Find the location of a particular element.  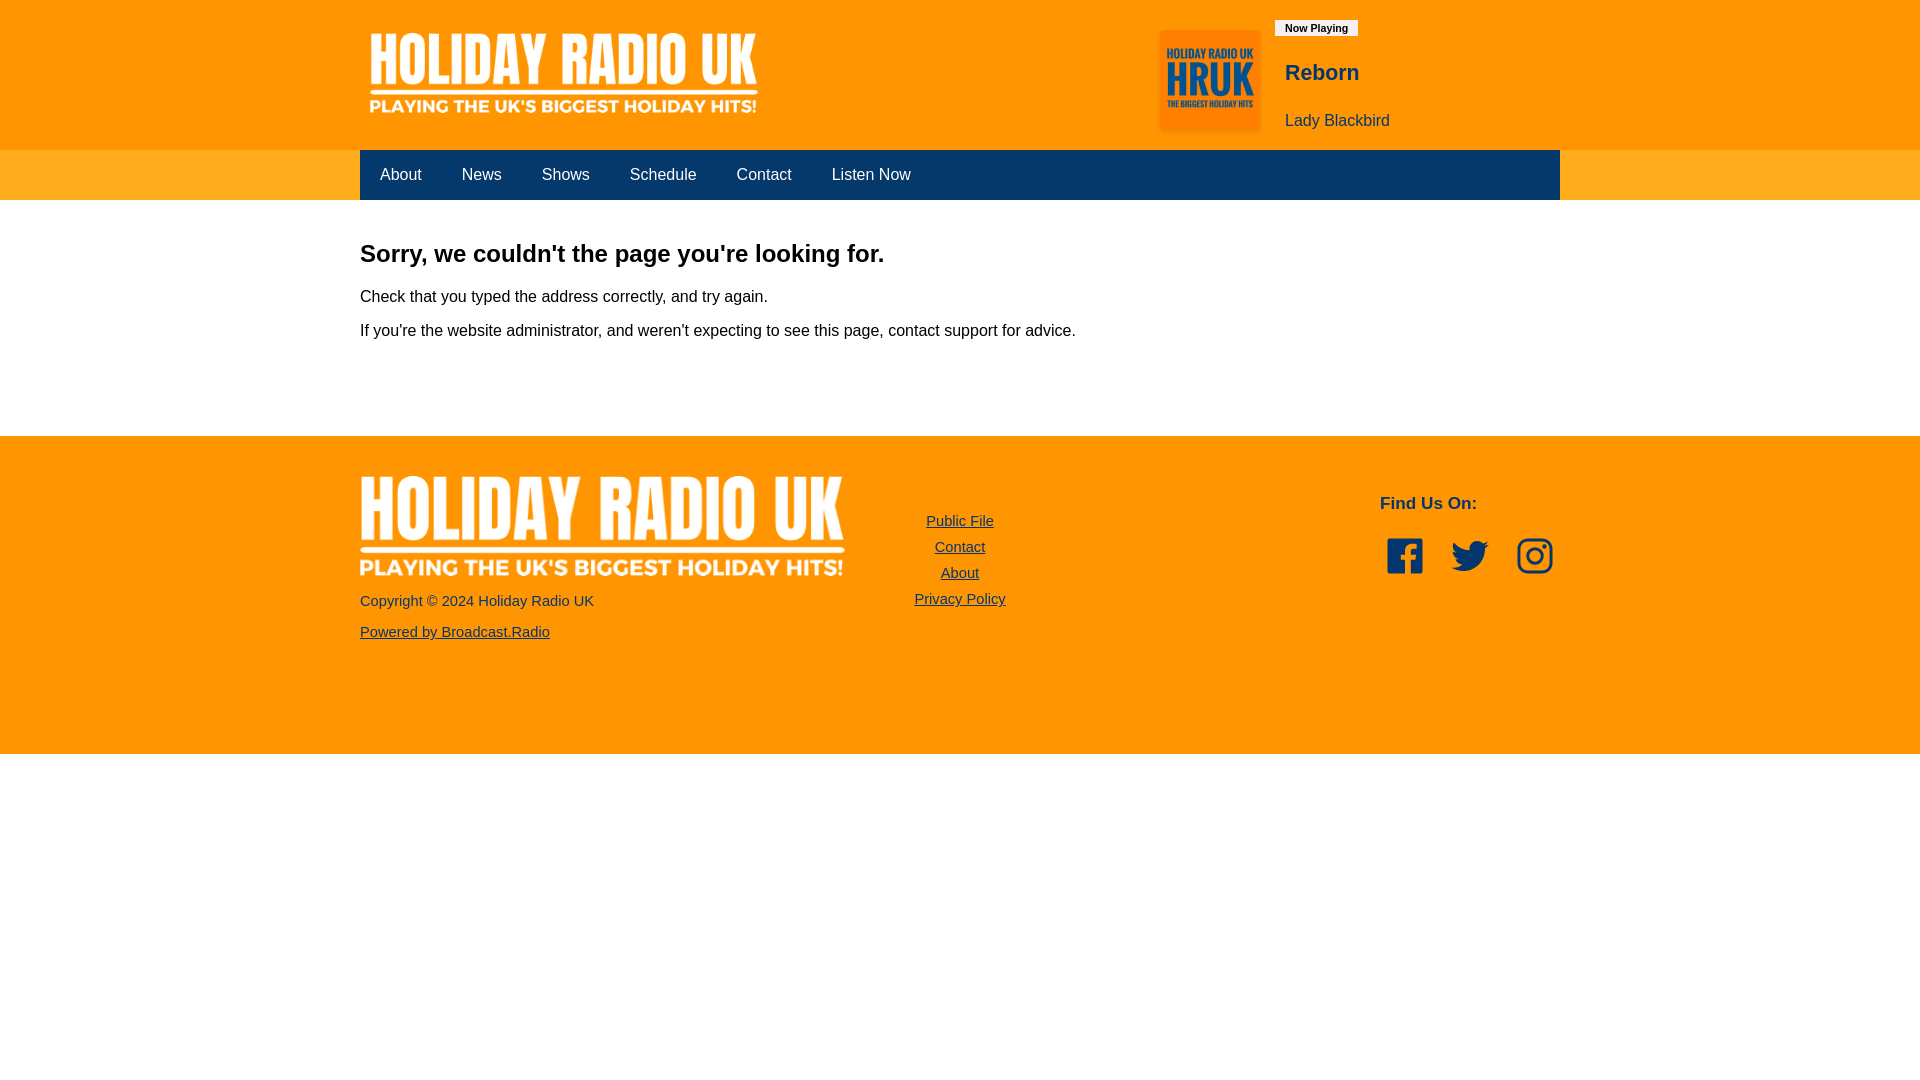

About is located at coordinates (400, 174).